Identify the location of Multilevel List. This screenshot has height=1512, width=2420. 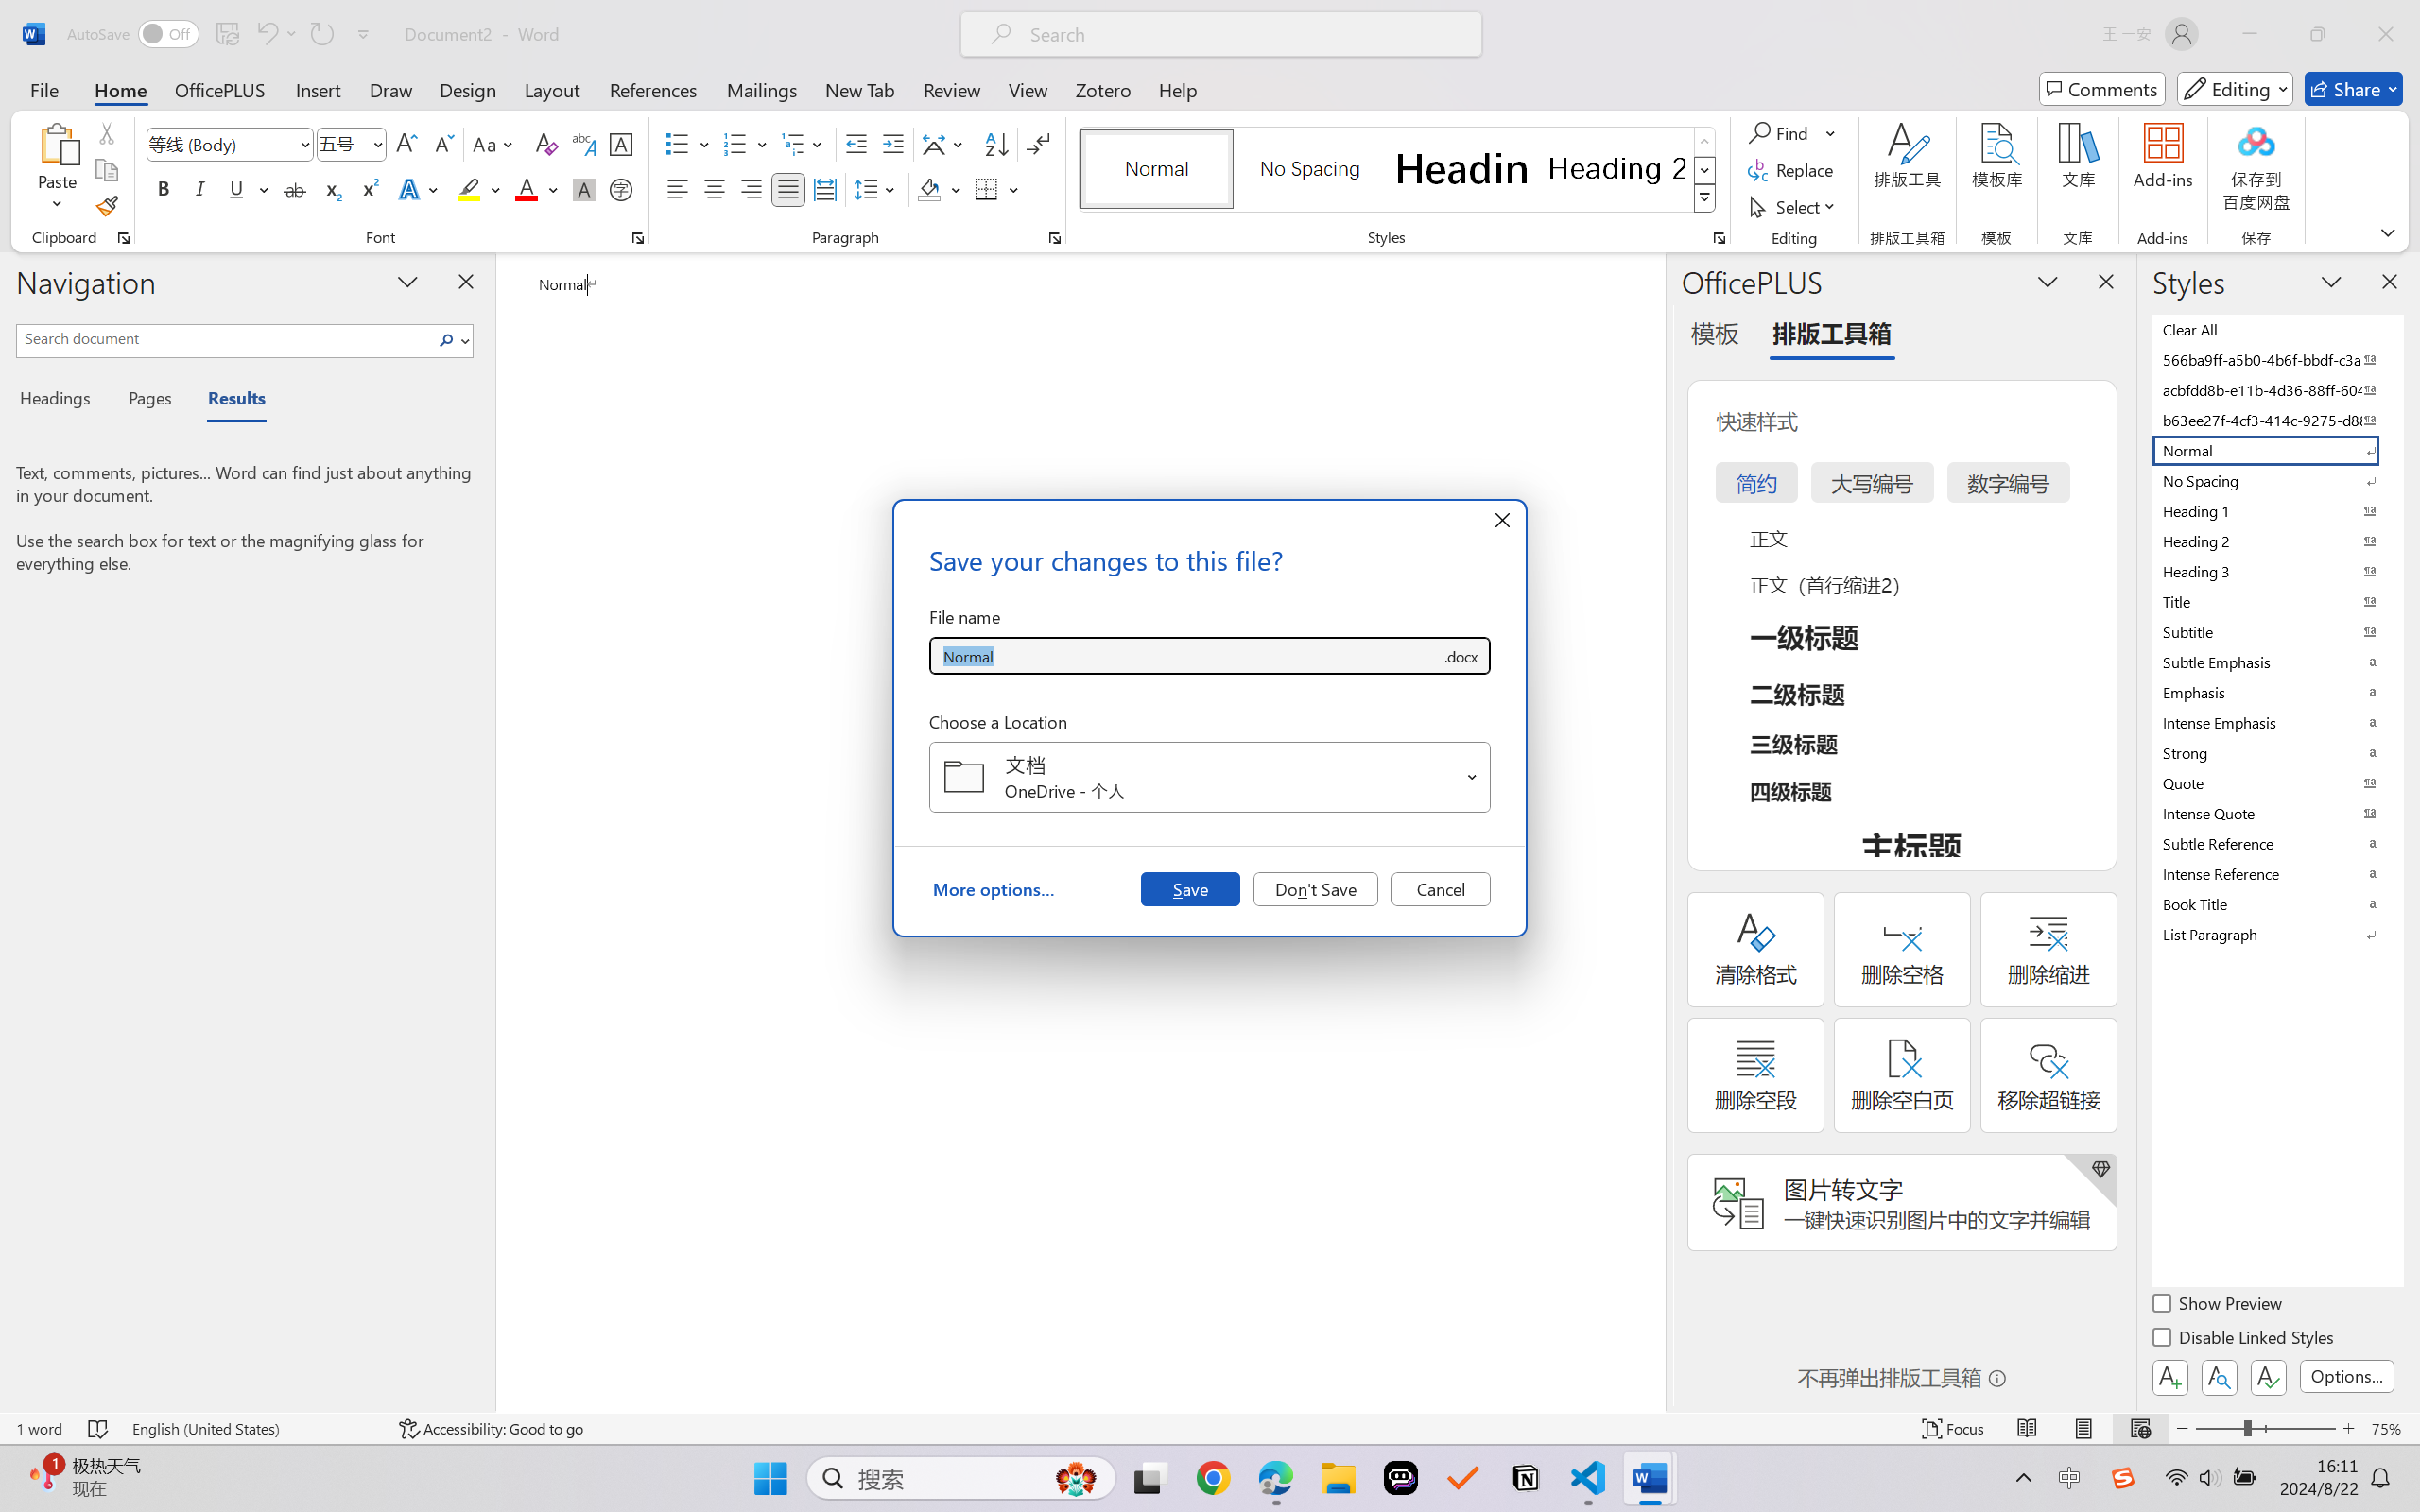
(804, 144).